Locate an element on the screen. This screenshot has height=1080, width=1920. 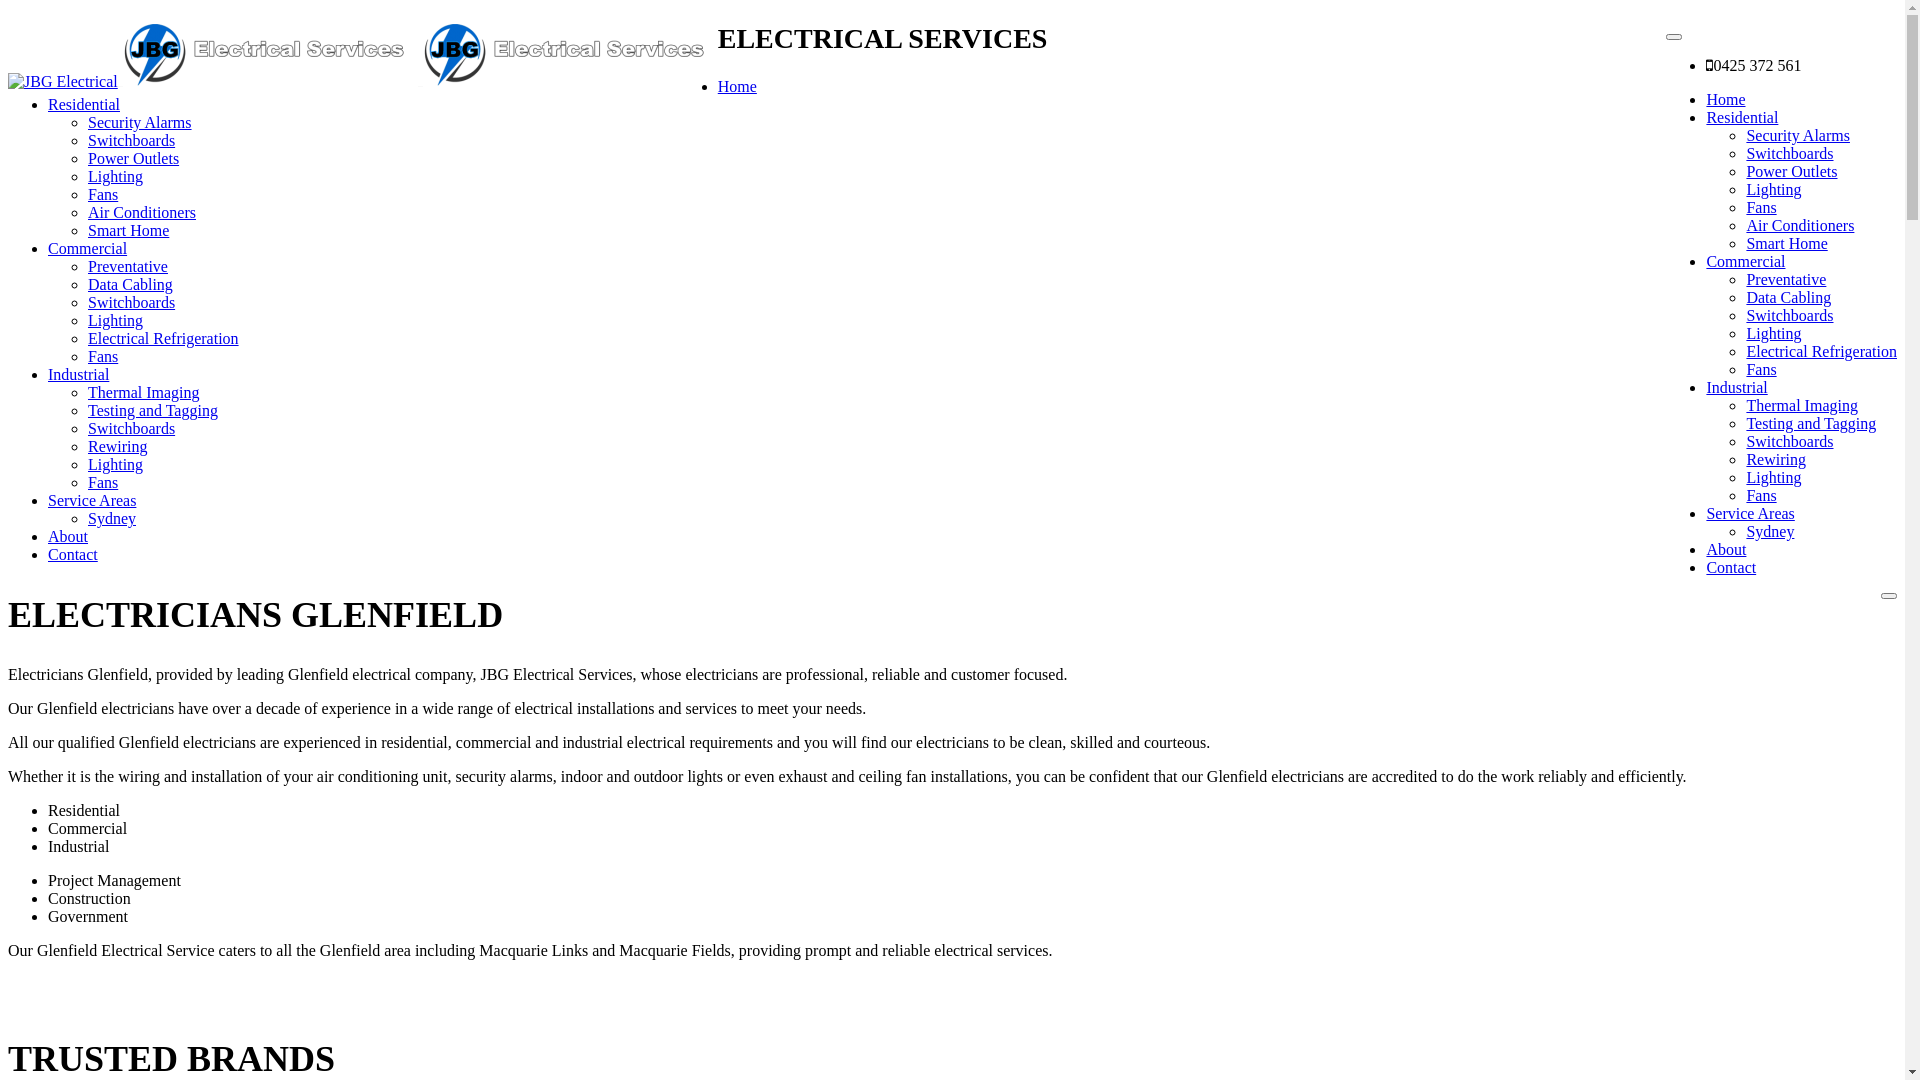
Fans is located at coordinates (1761, 208).